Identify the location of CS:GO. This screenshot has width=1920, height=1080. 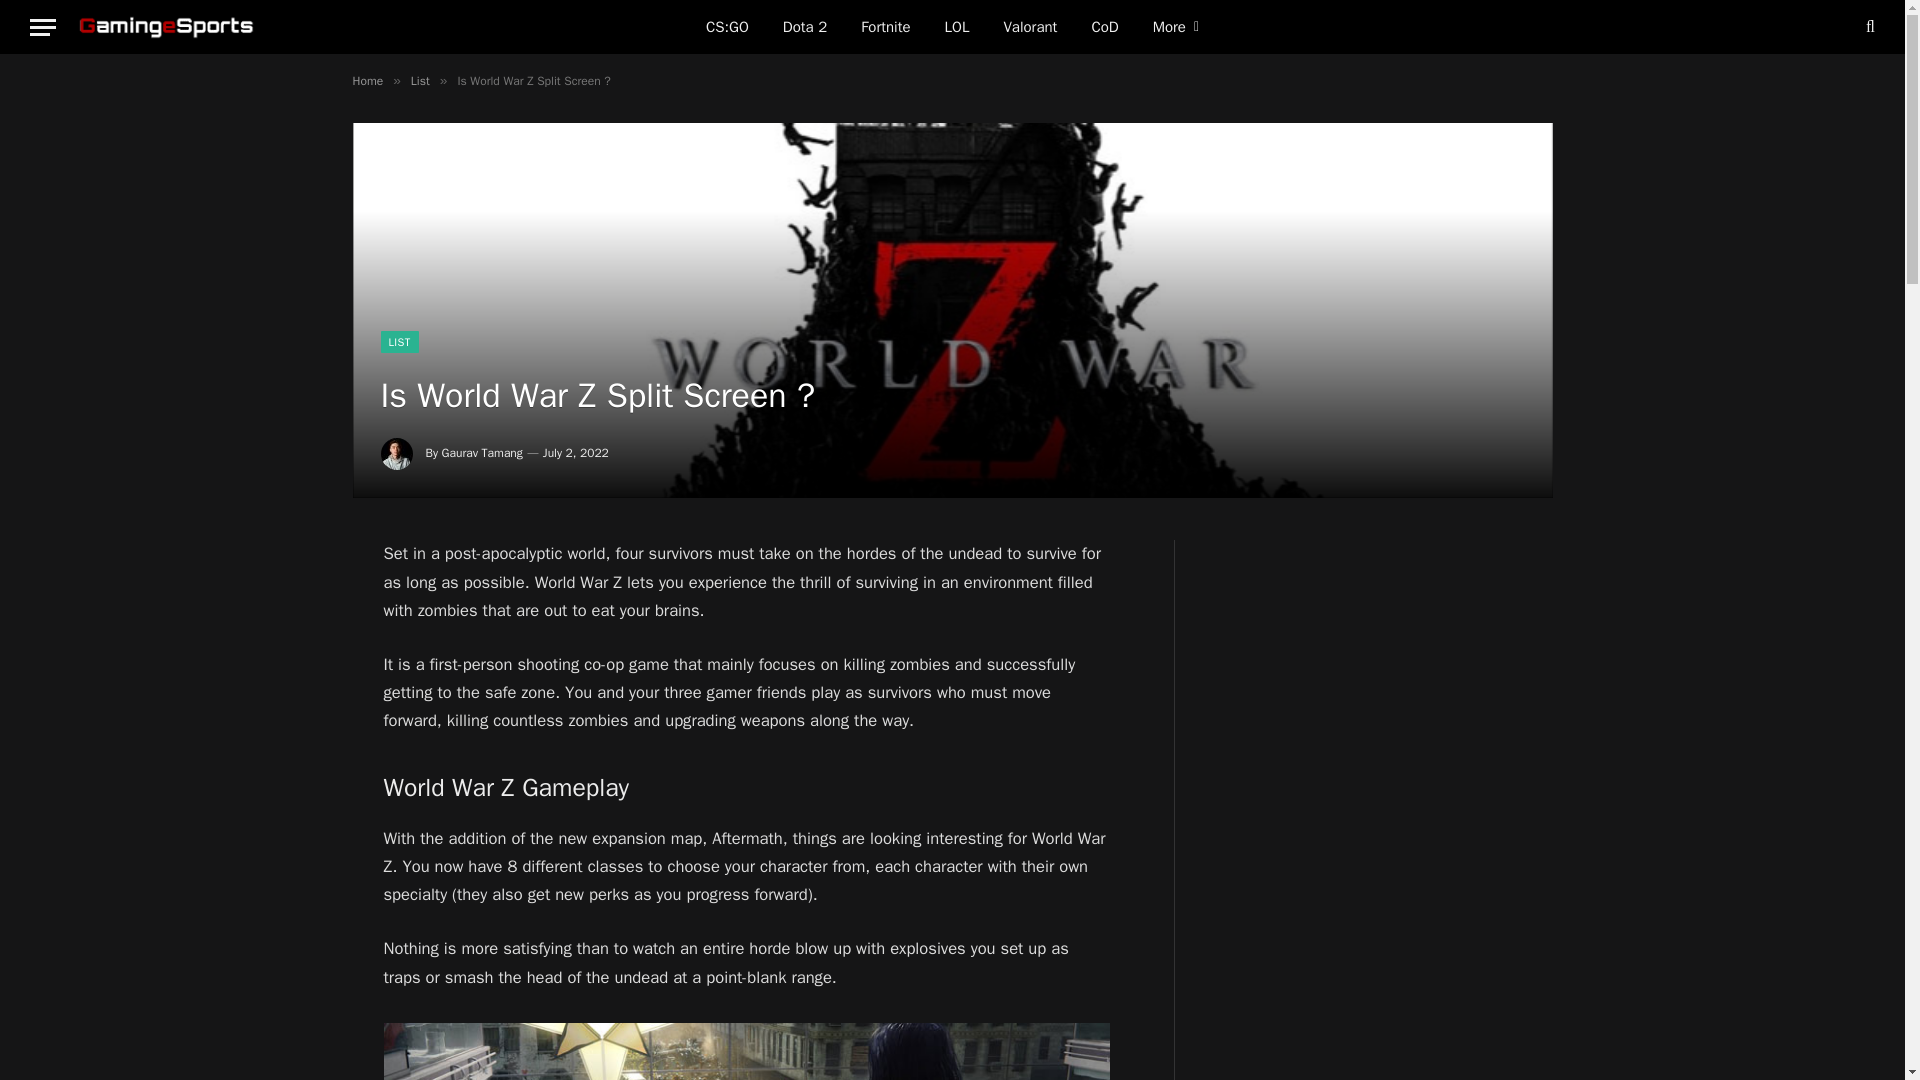
(728, 27).